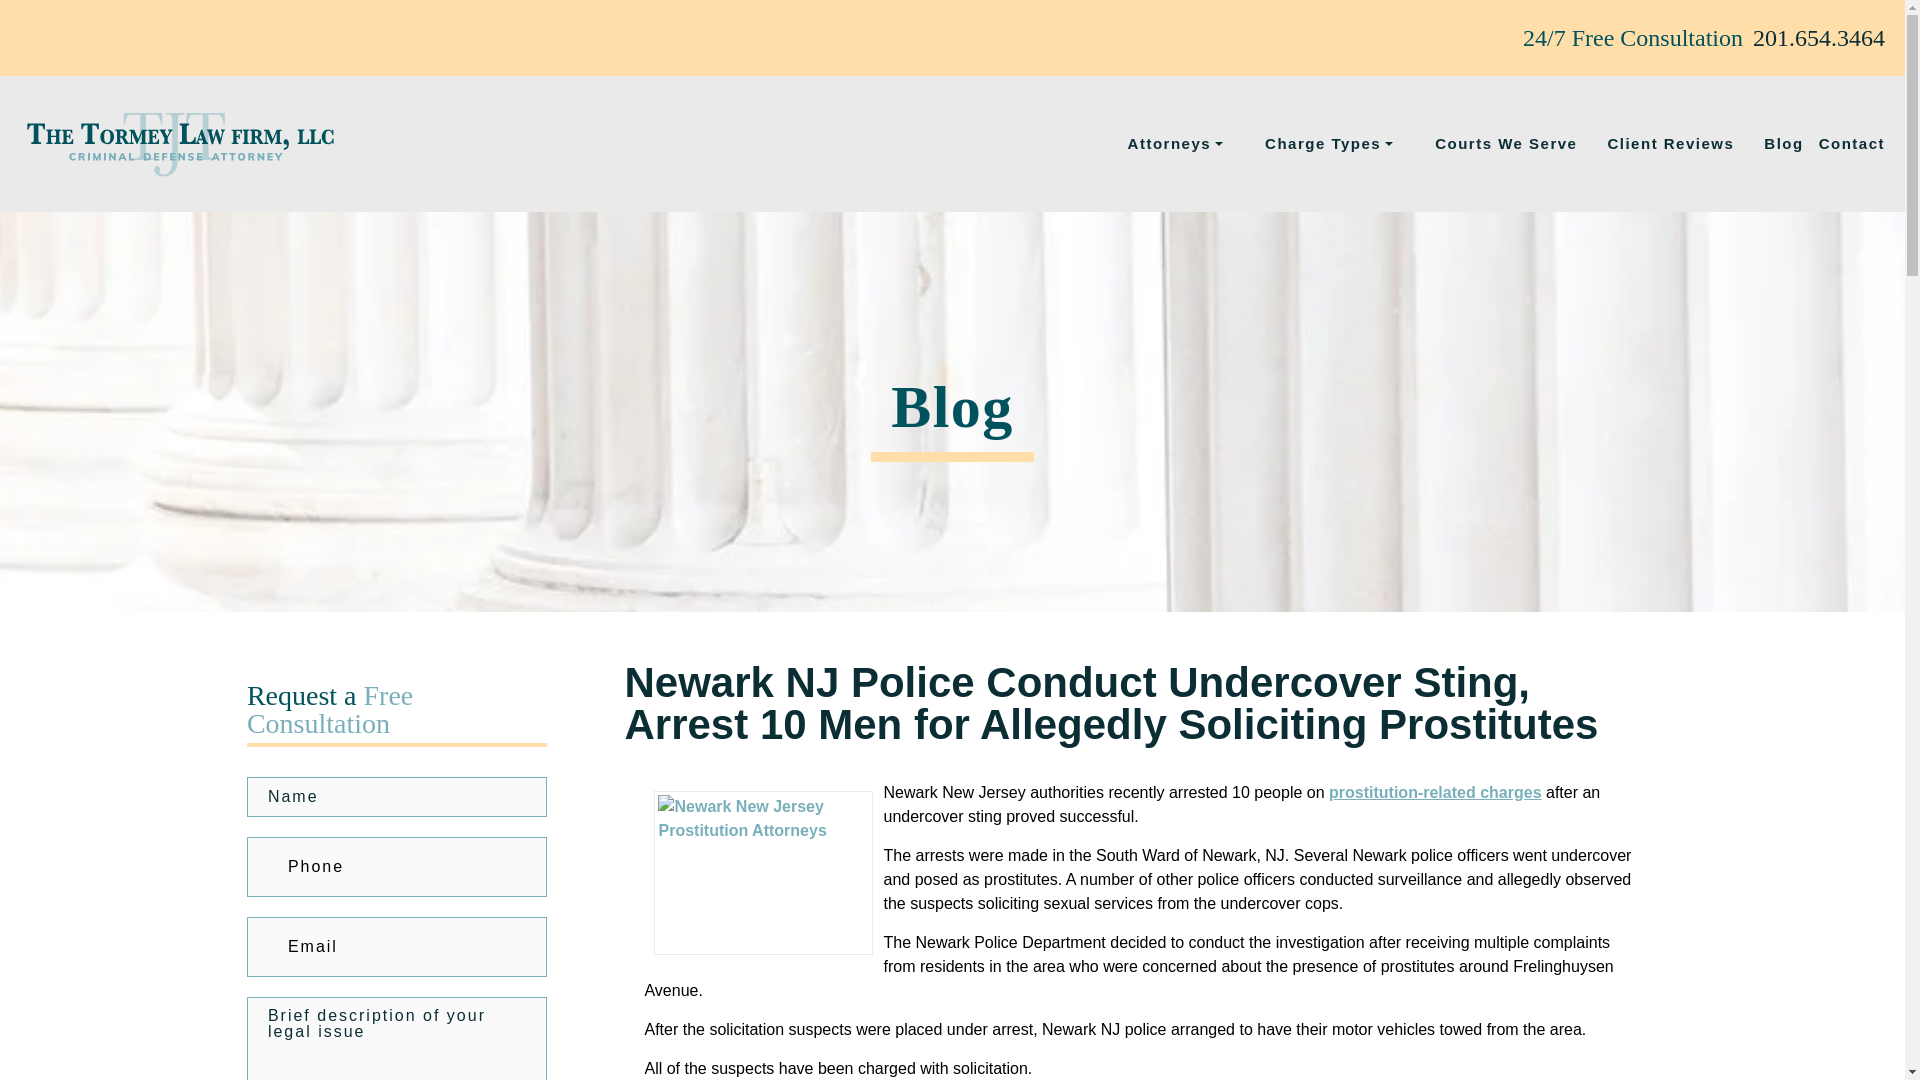 This screenshot has width=1920, height=1080. I want to click on Courts We Serve, so click(1505, 144).